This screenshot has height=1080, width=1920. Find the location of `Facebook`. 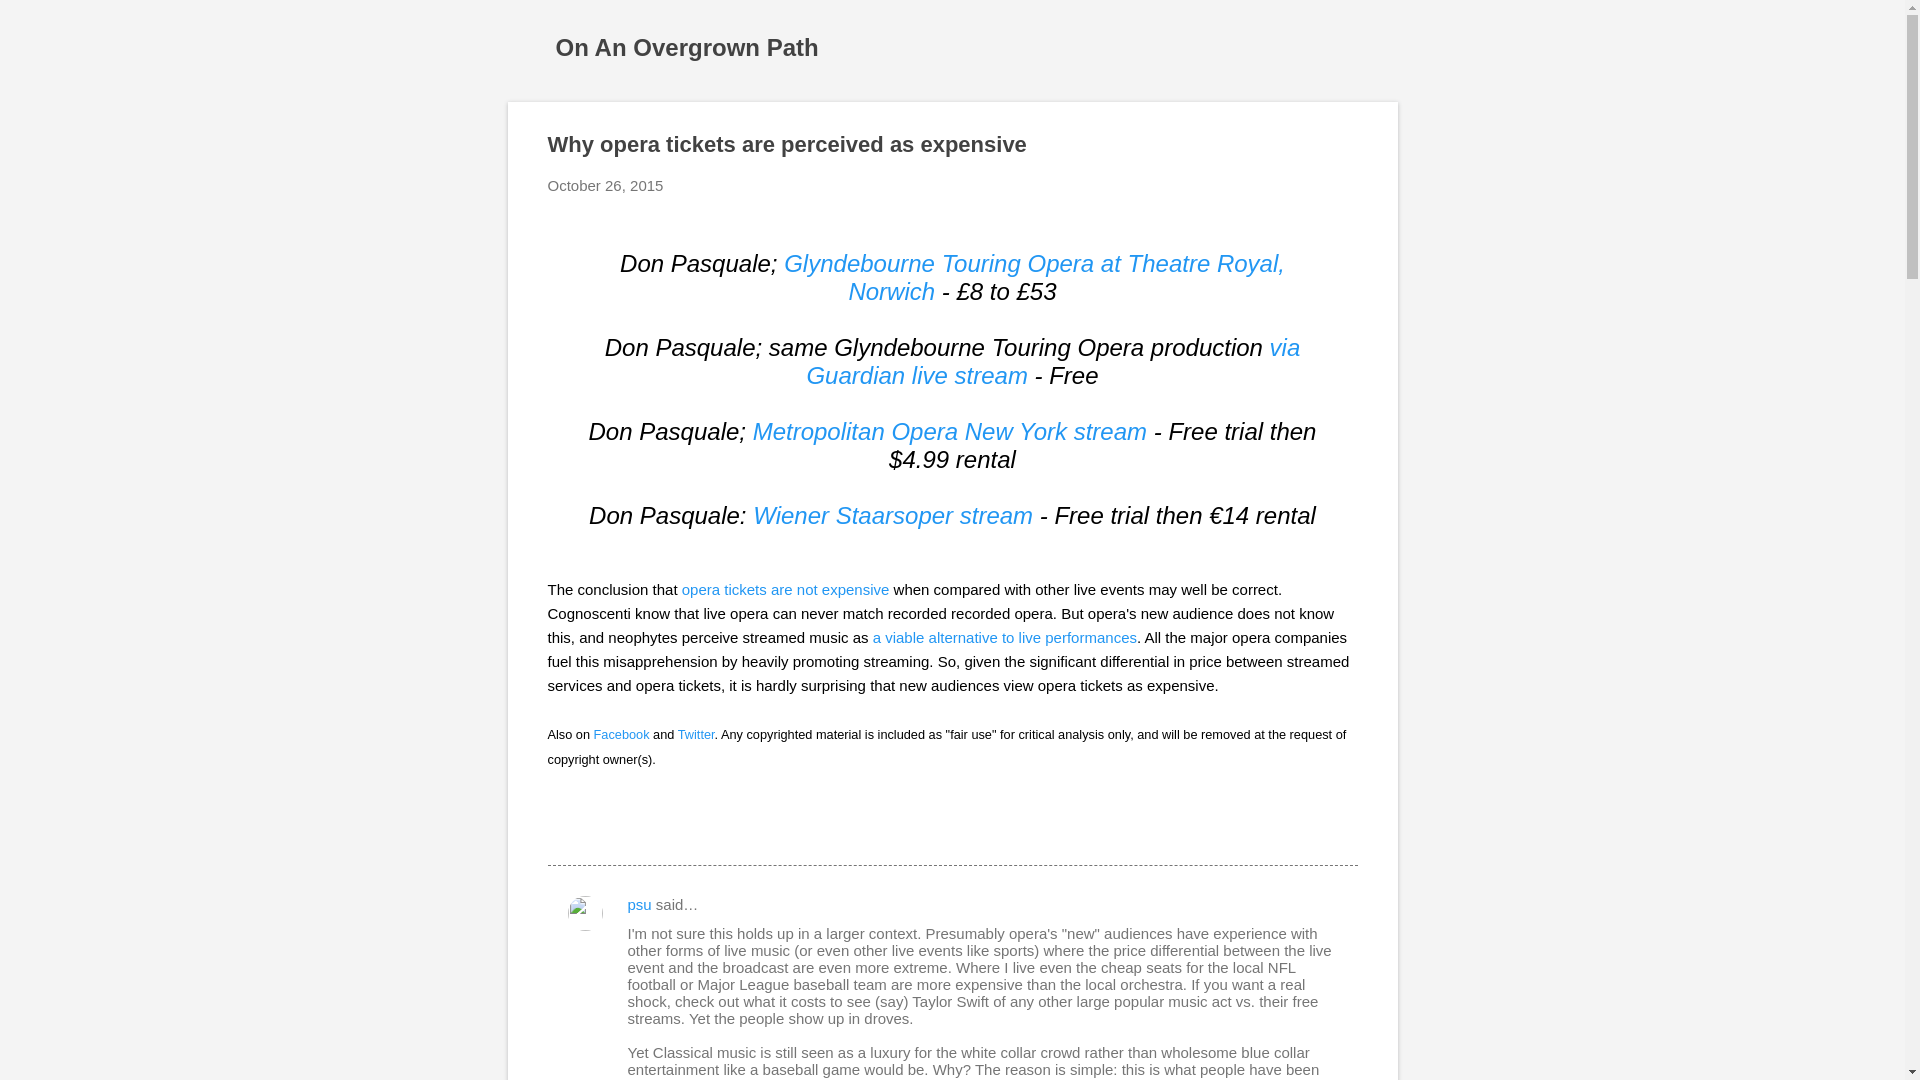

Facebook is located at coordinates (622, 734).